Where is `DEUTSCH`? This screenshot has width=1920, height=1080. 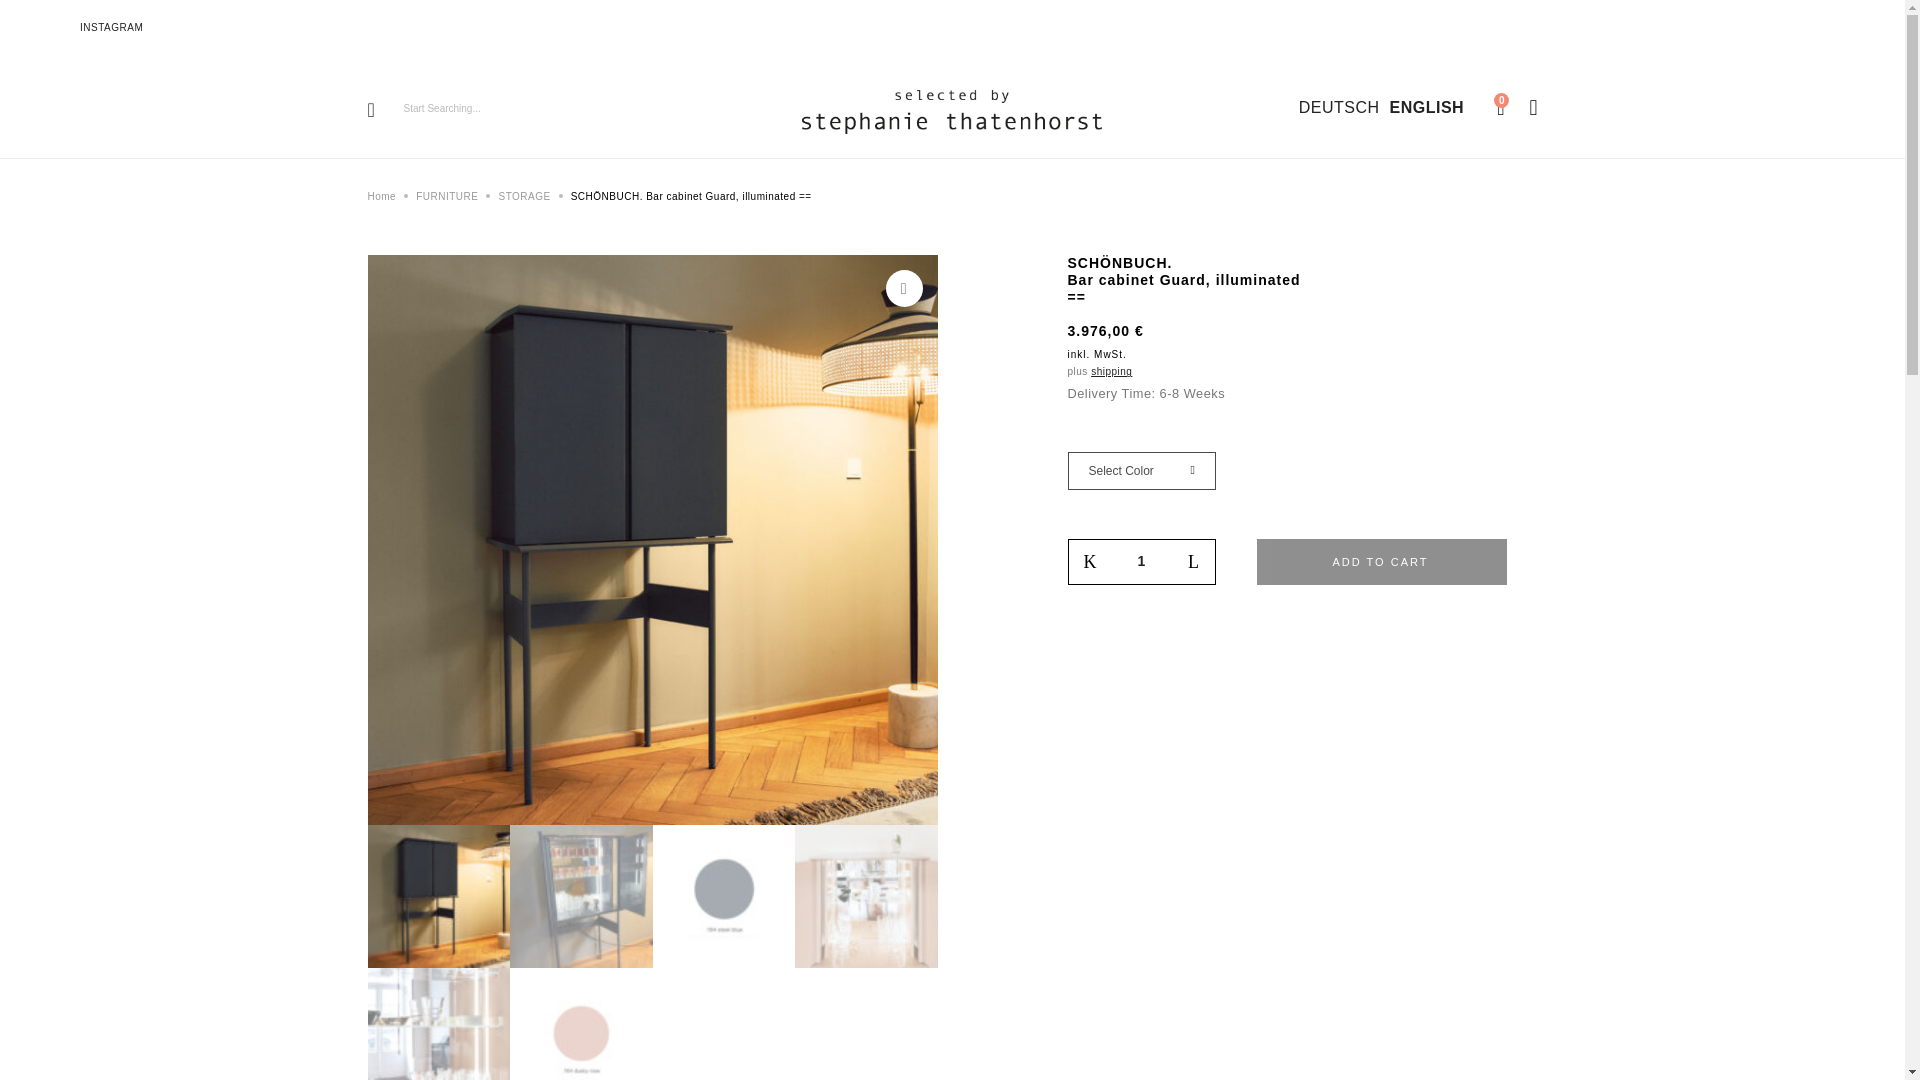
DEUTSCH is located at coordinates (1339, 110).